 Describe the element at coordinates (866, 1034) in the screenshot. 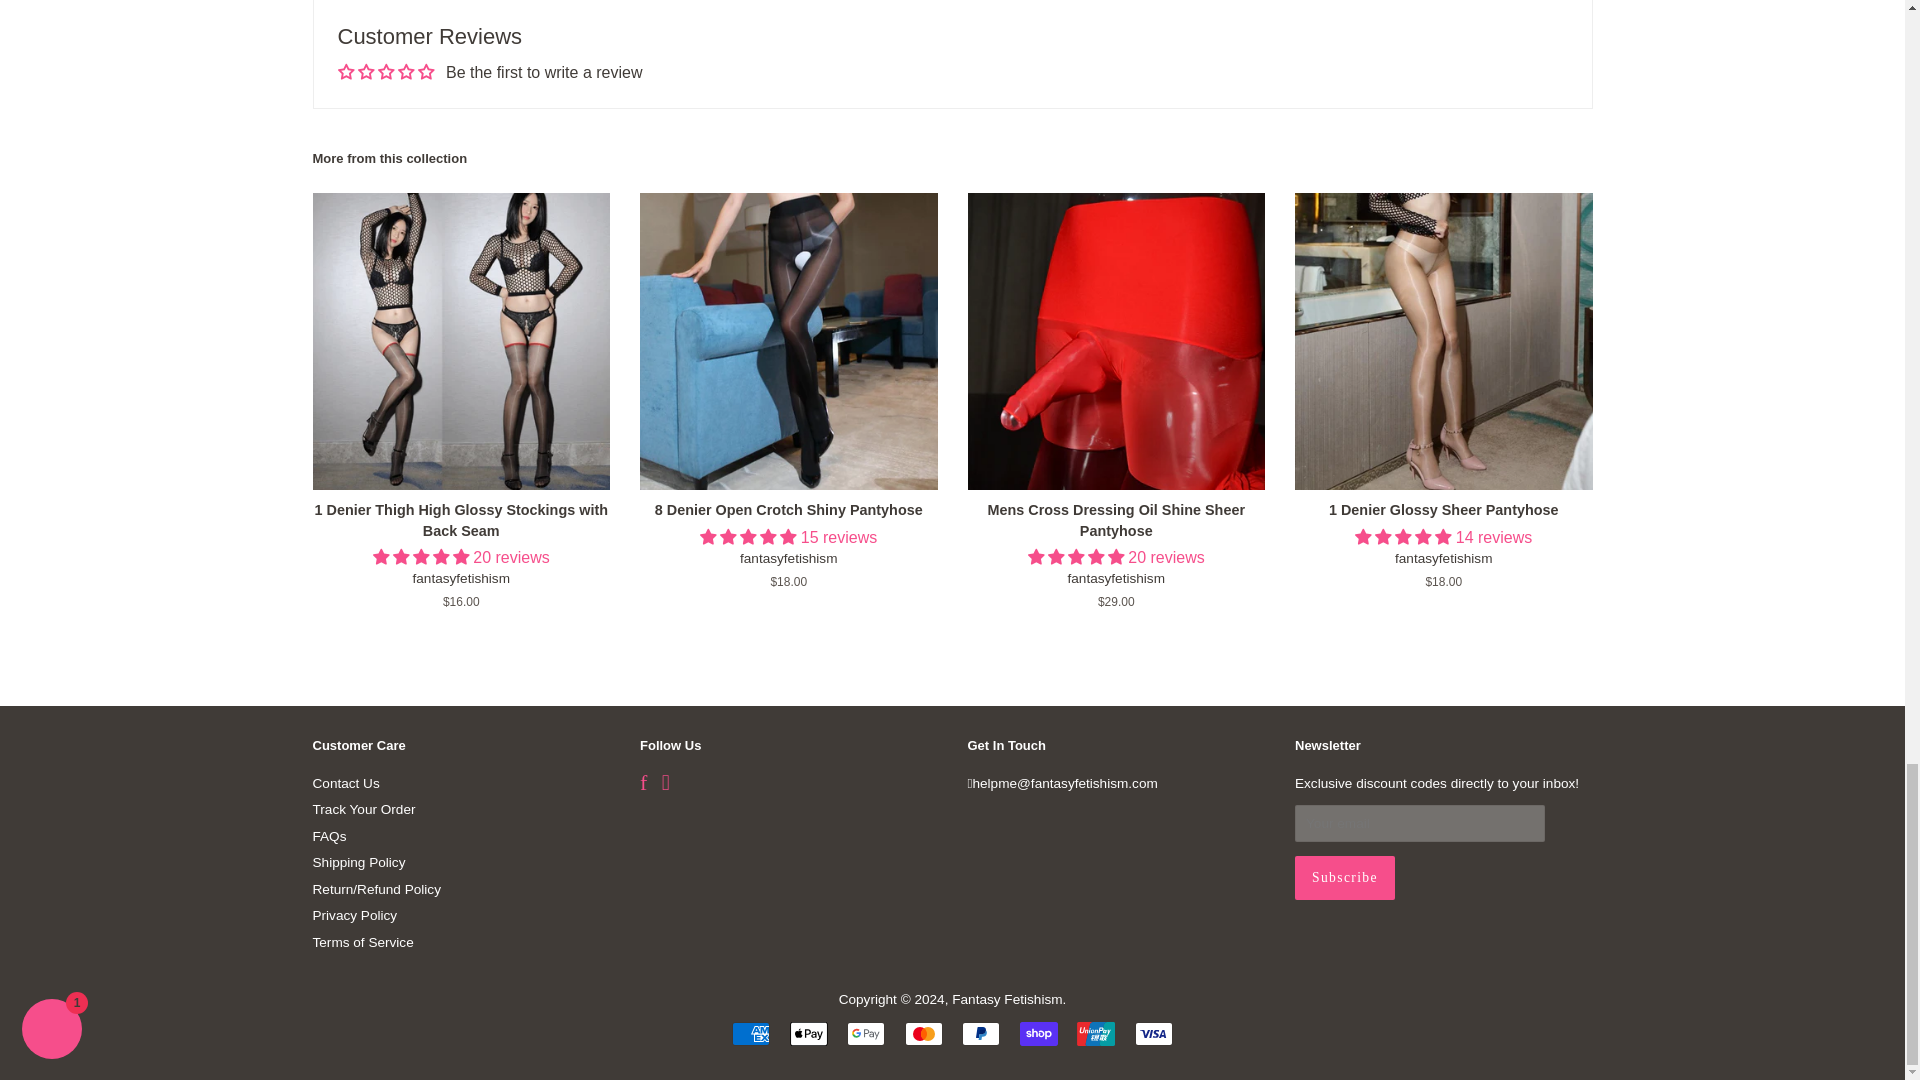

I see `Google Pay` at that location.